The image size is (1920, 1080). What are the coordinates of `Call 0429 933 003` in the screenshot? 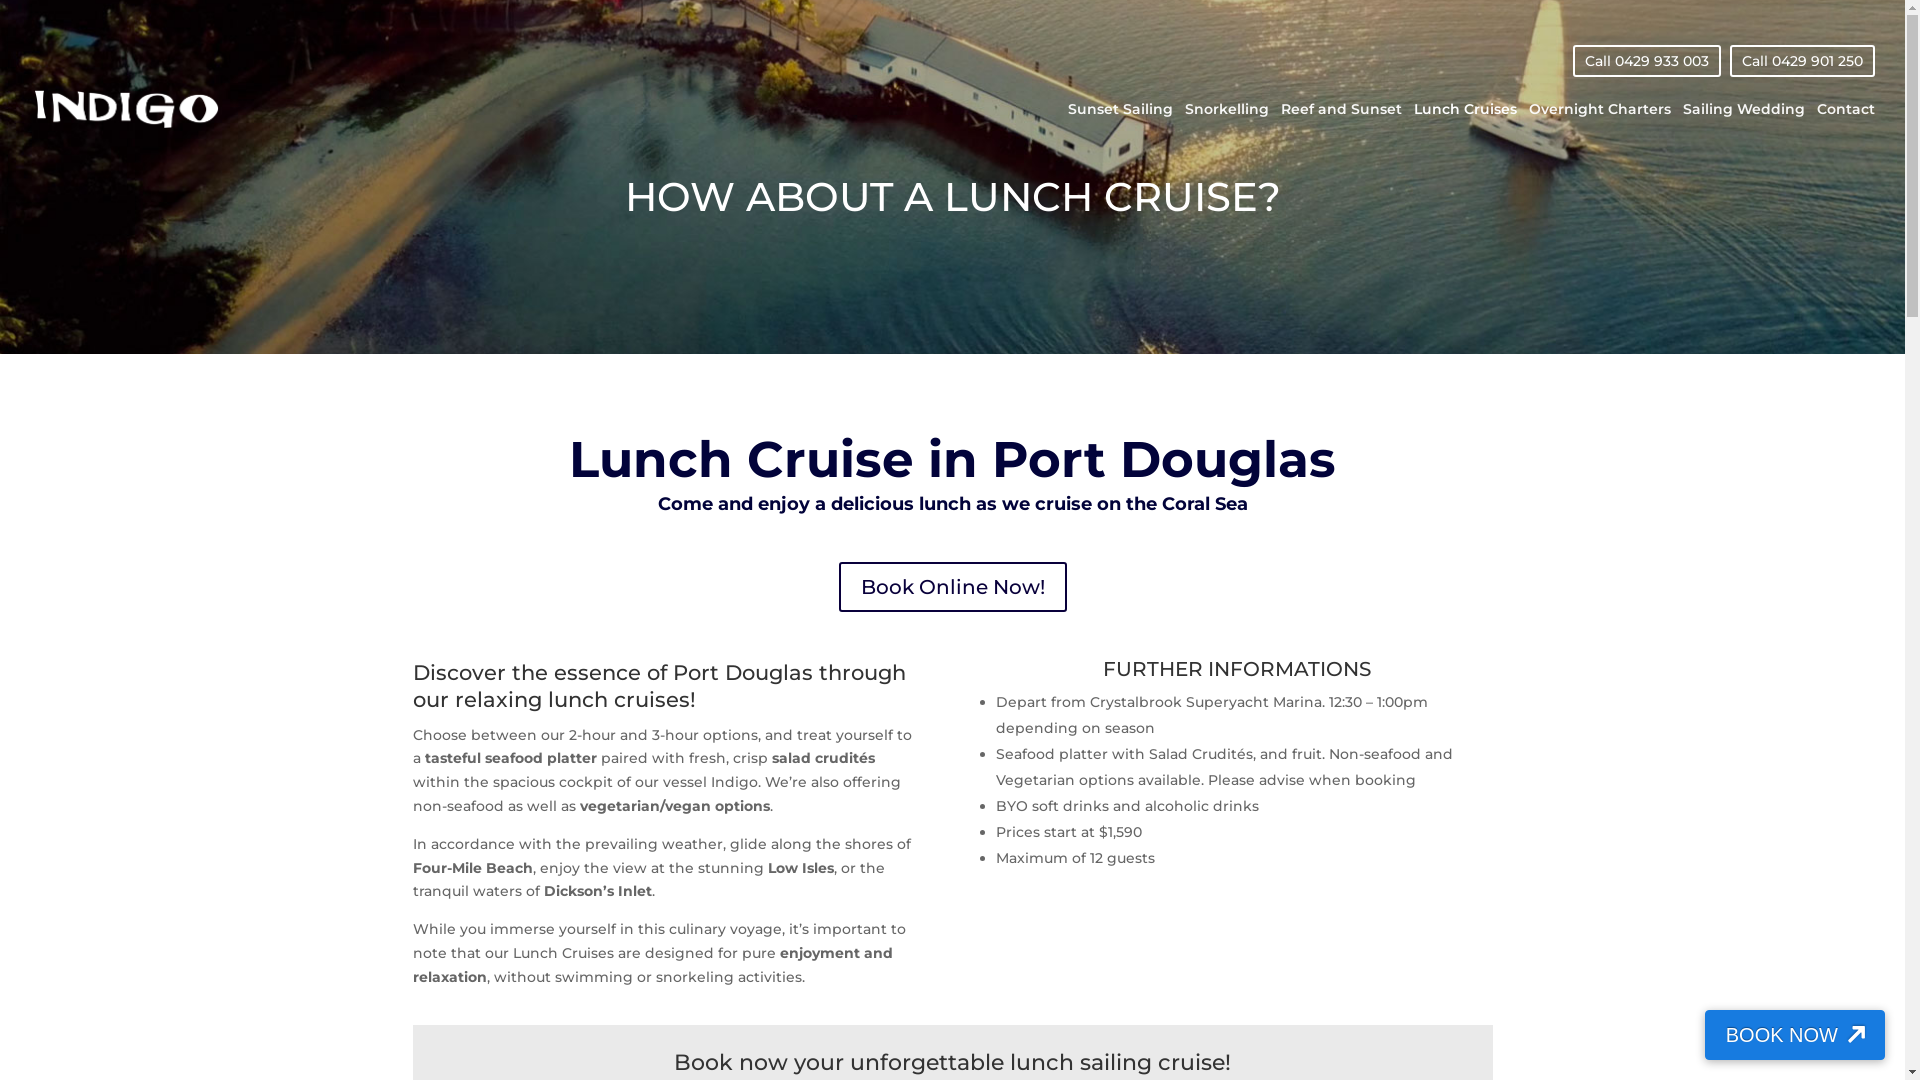 It's located at (1647, 61).